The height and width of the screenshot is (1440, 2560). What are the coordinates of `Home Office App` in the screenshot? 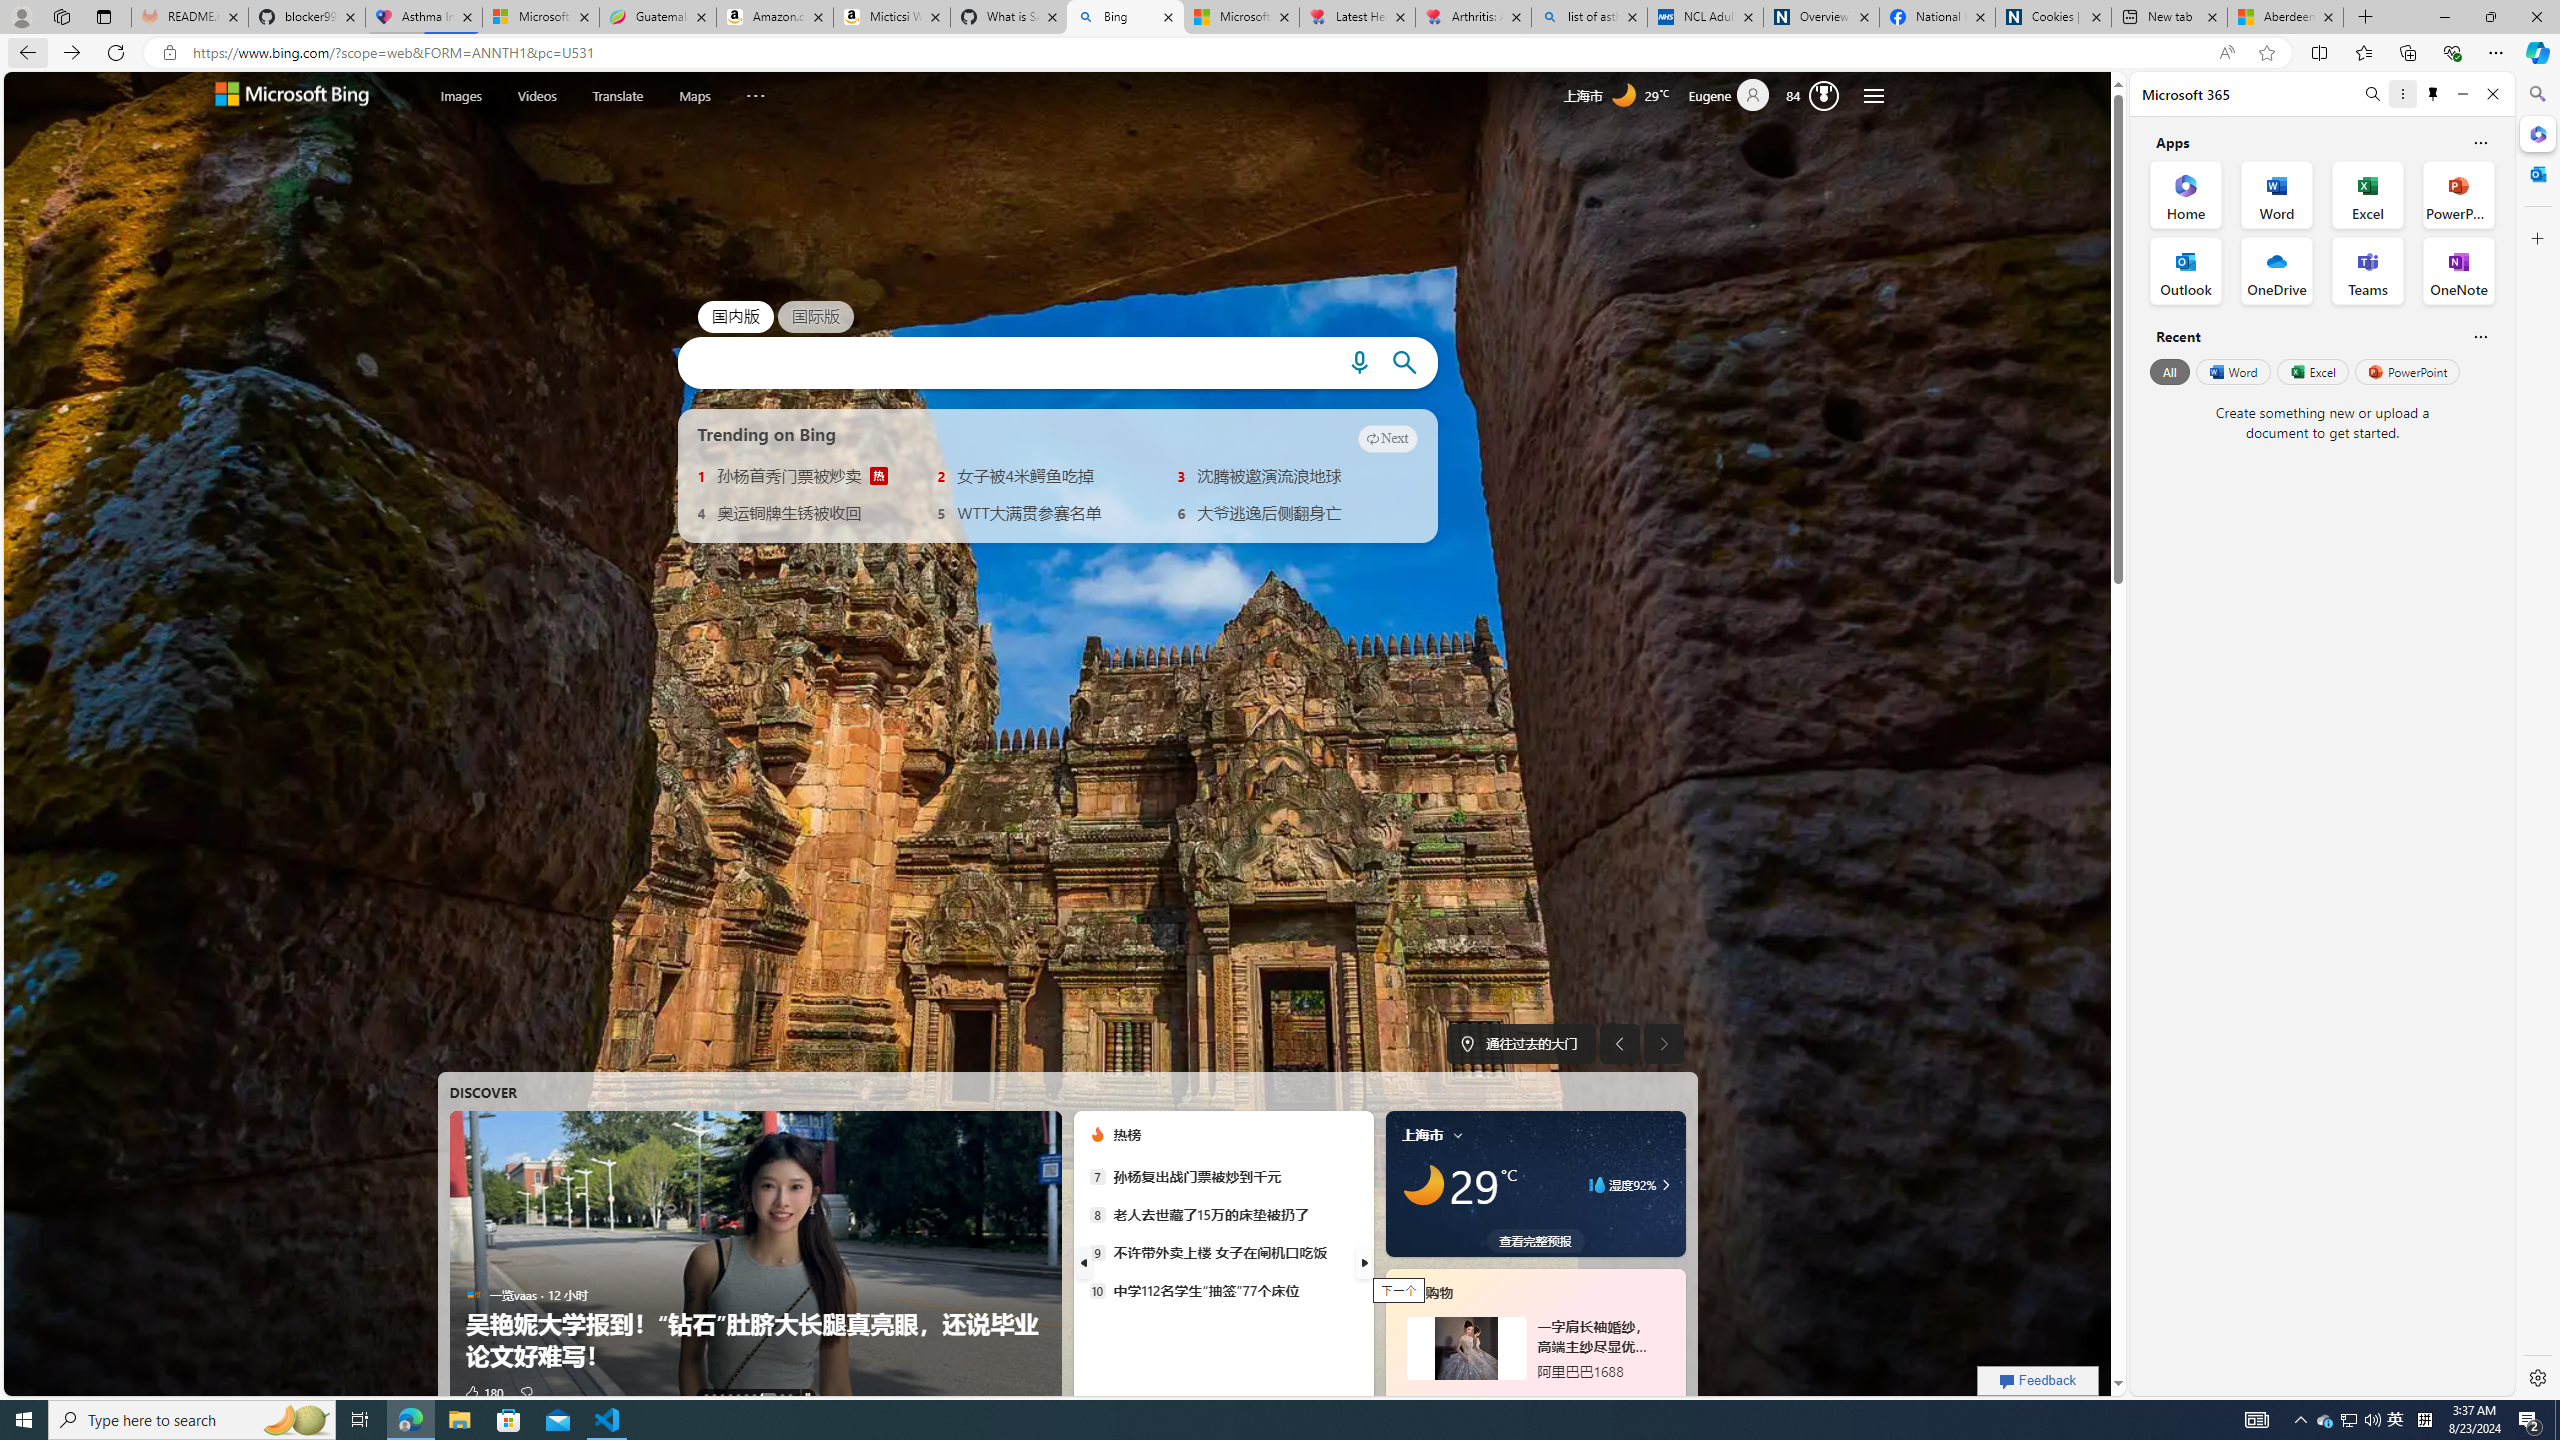 It's located at (2186, 194).